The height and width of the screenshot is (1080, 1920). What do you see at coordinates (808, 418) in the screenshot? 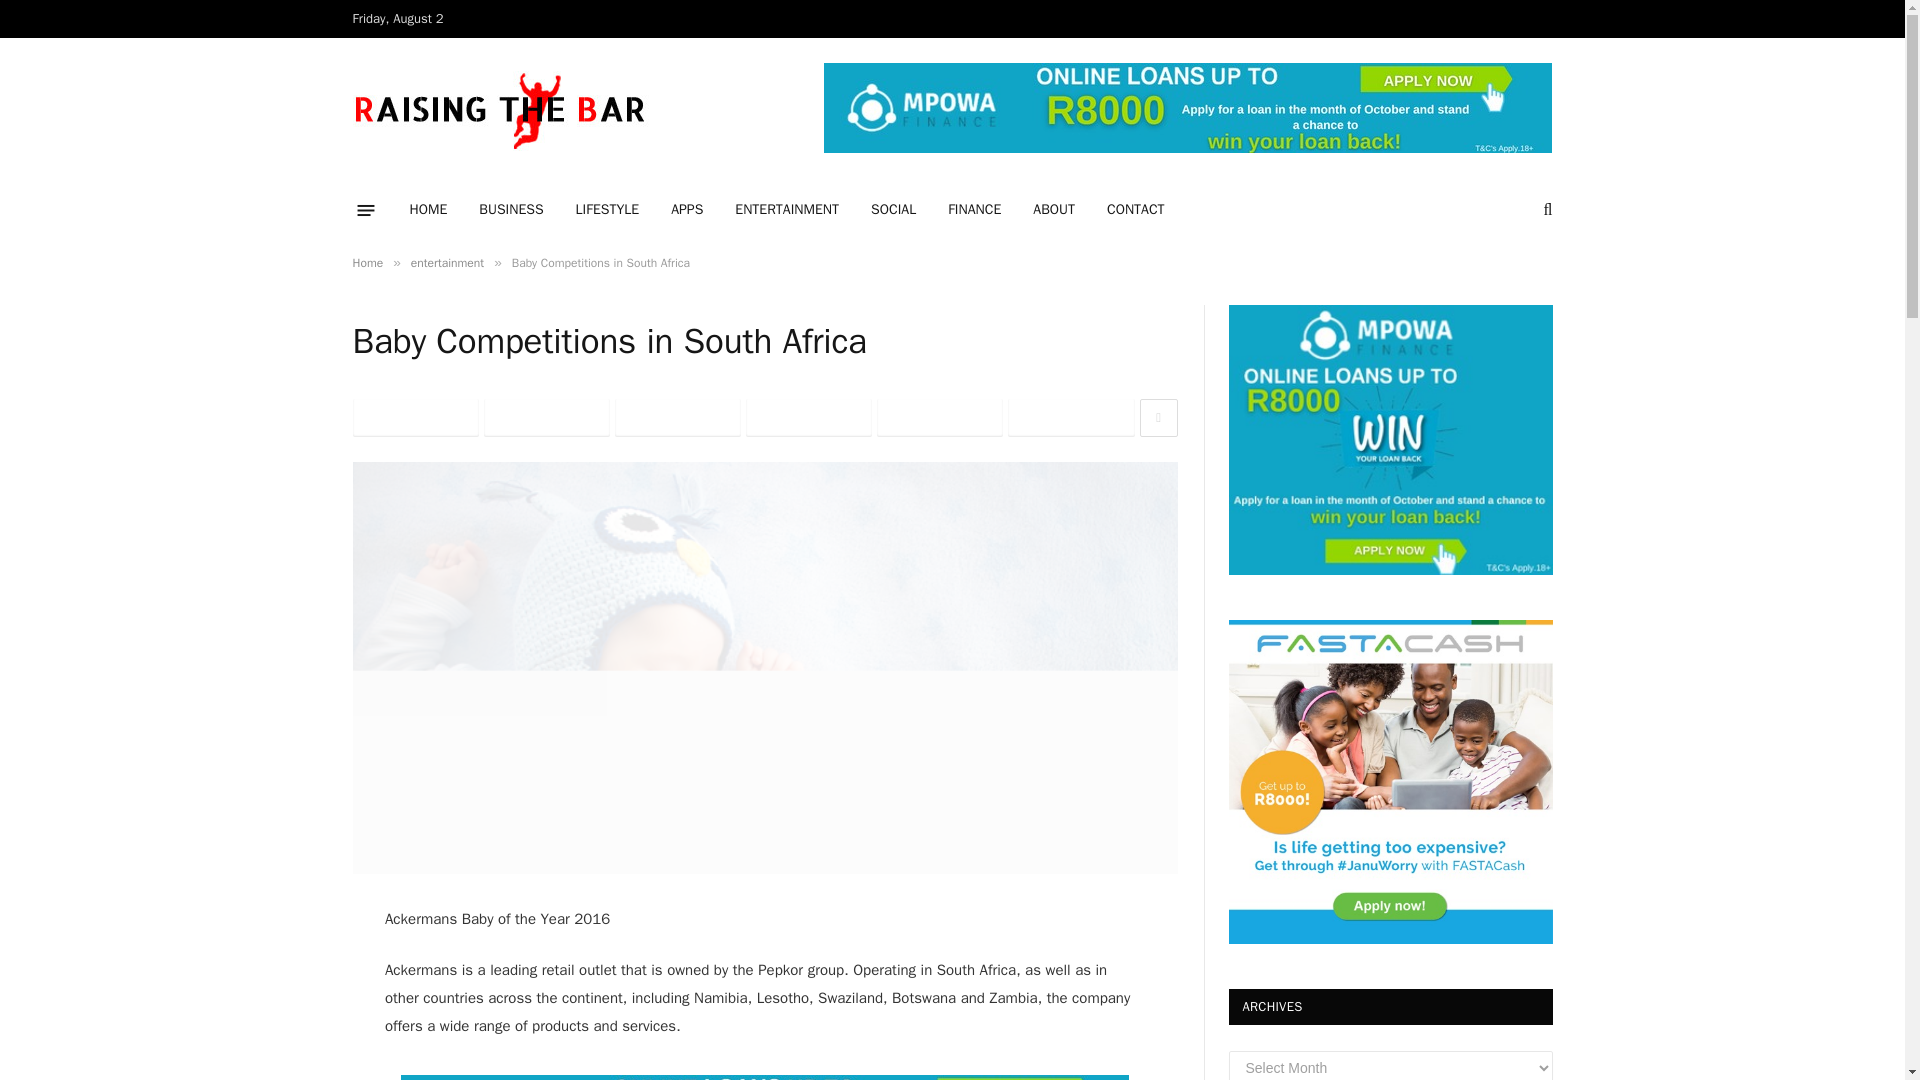
I see `Share on LinkedIn` at bounding box center [808, 418].